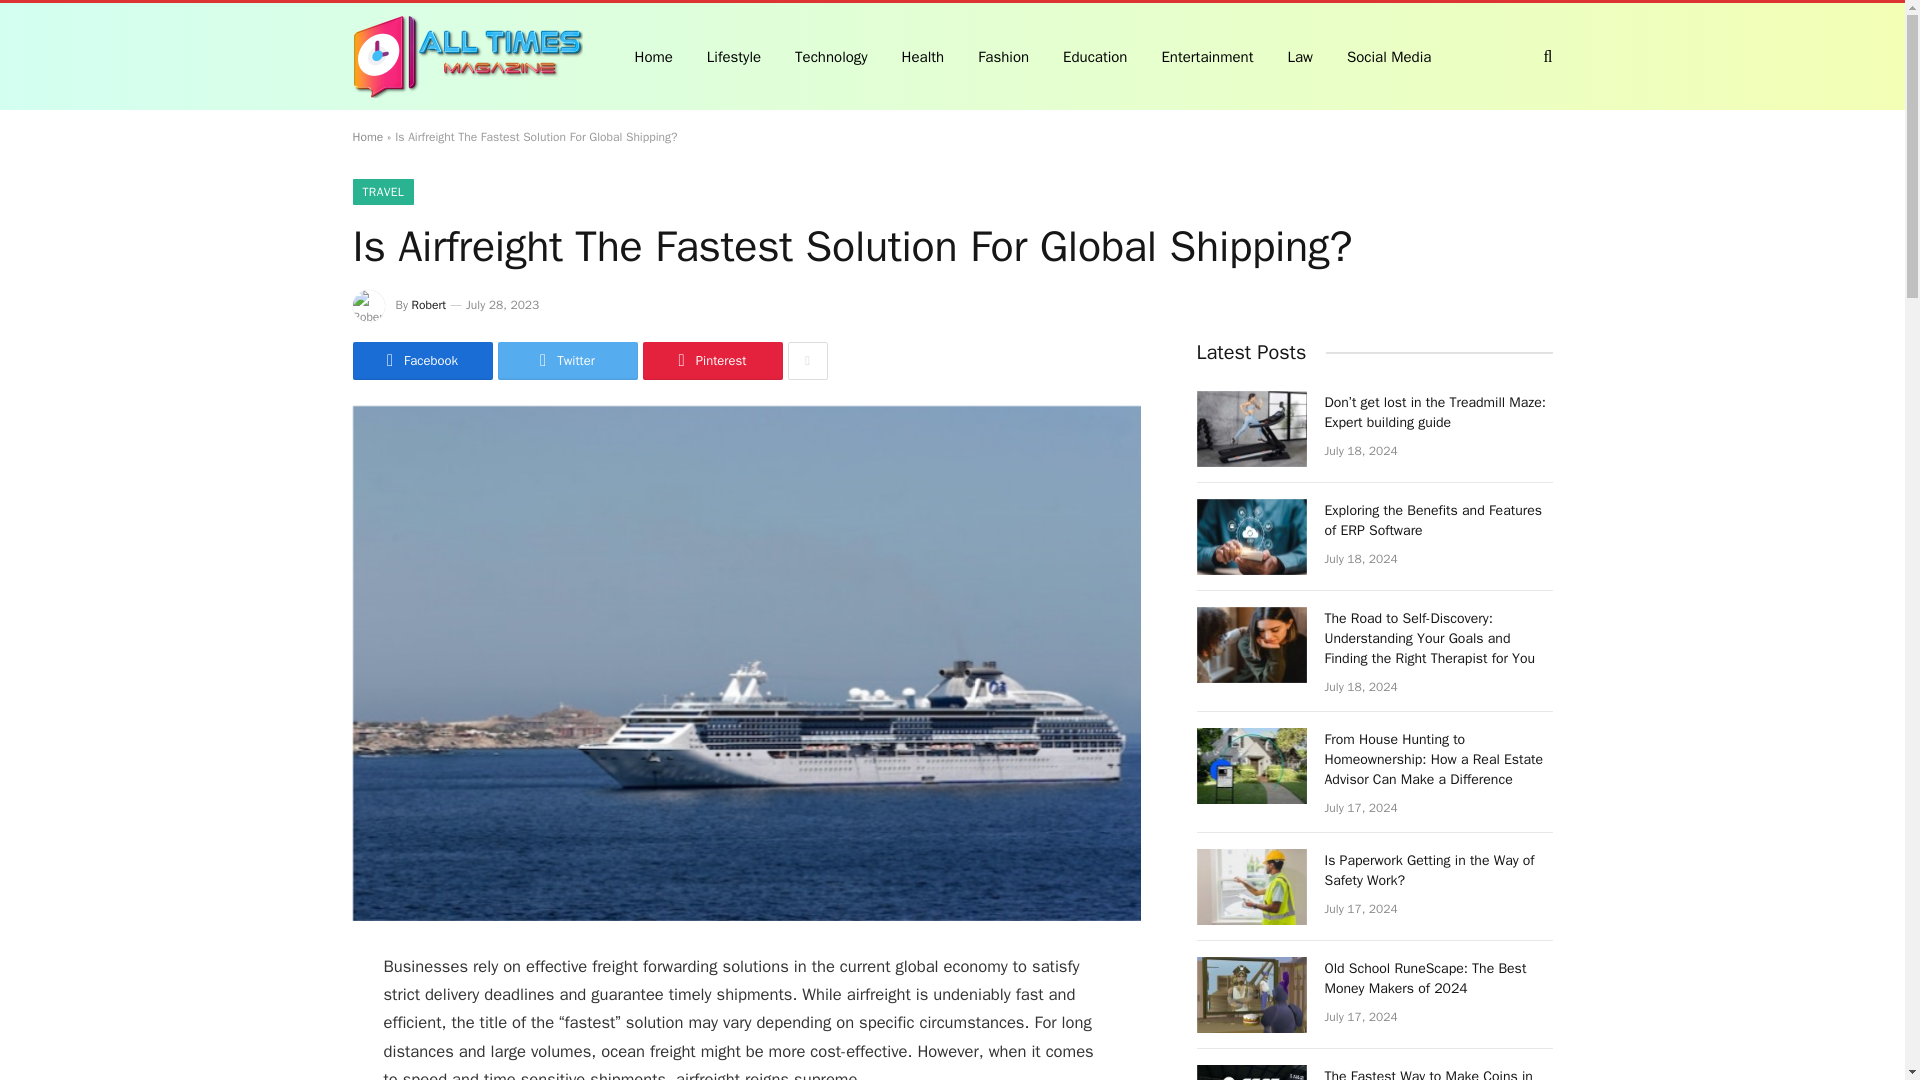 This screenshot has height=1080, width=1920. I want to click on alltimesmagazine.com, so click(466, 57).